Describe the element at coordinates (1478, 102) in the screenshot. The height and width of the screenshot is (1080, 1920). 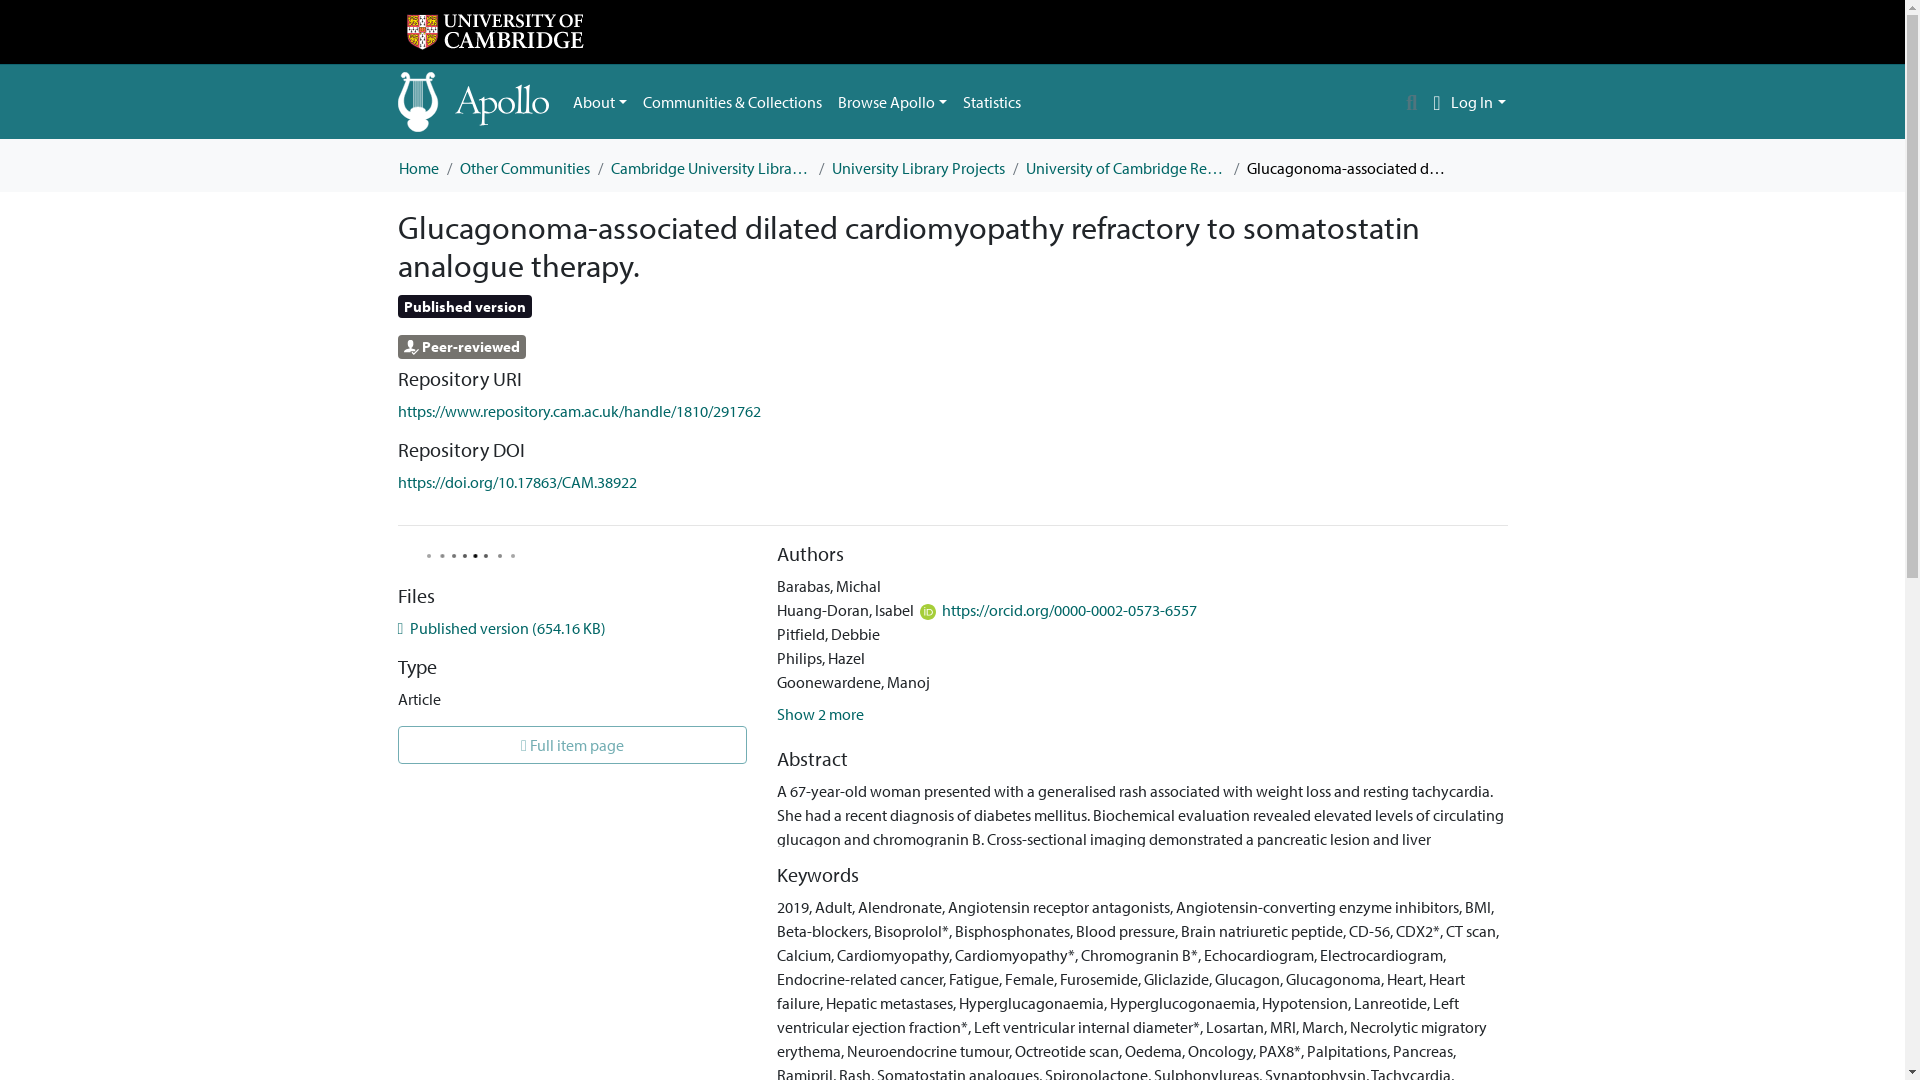
I see `Log In` at that location.